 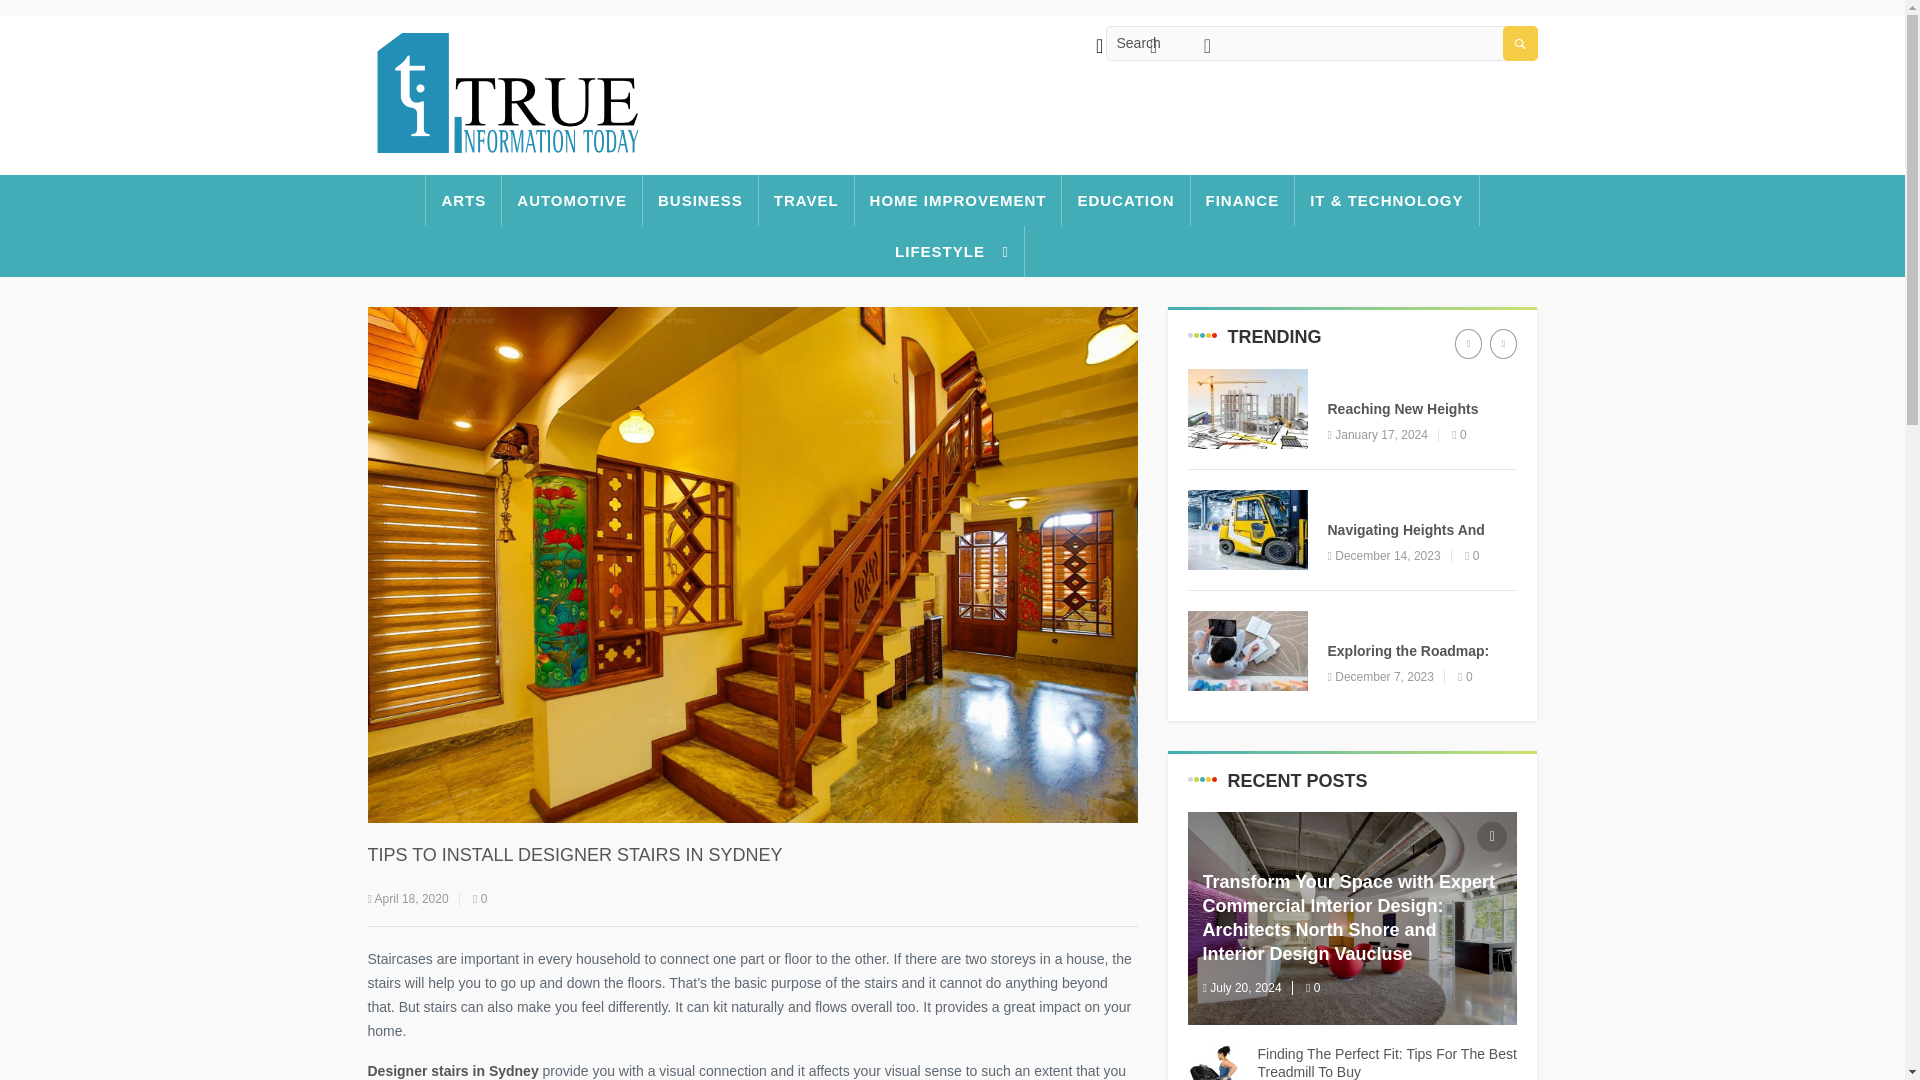 I want to click on Search, so click(x=1320, y=44).